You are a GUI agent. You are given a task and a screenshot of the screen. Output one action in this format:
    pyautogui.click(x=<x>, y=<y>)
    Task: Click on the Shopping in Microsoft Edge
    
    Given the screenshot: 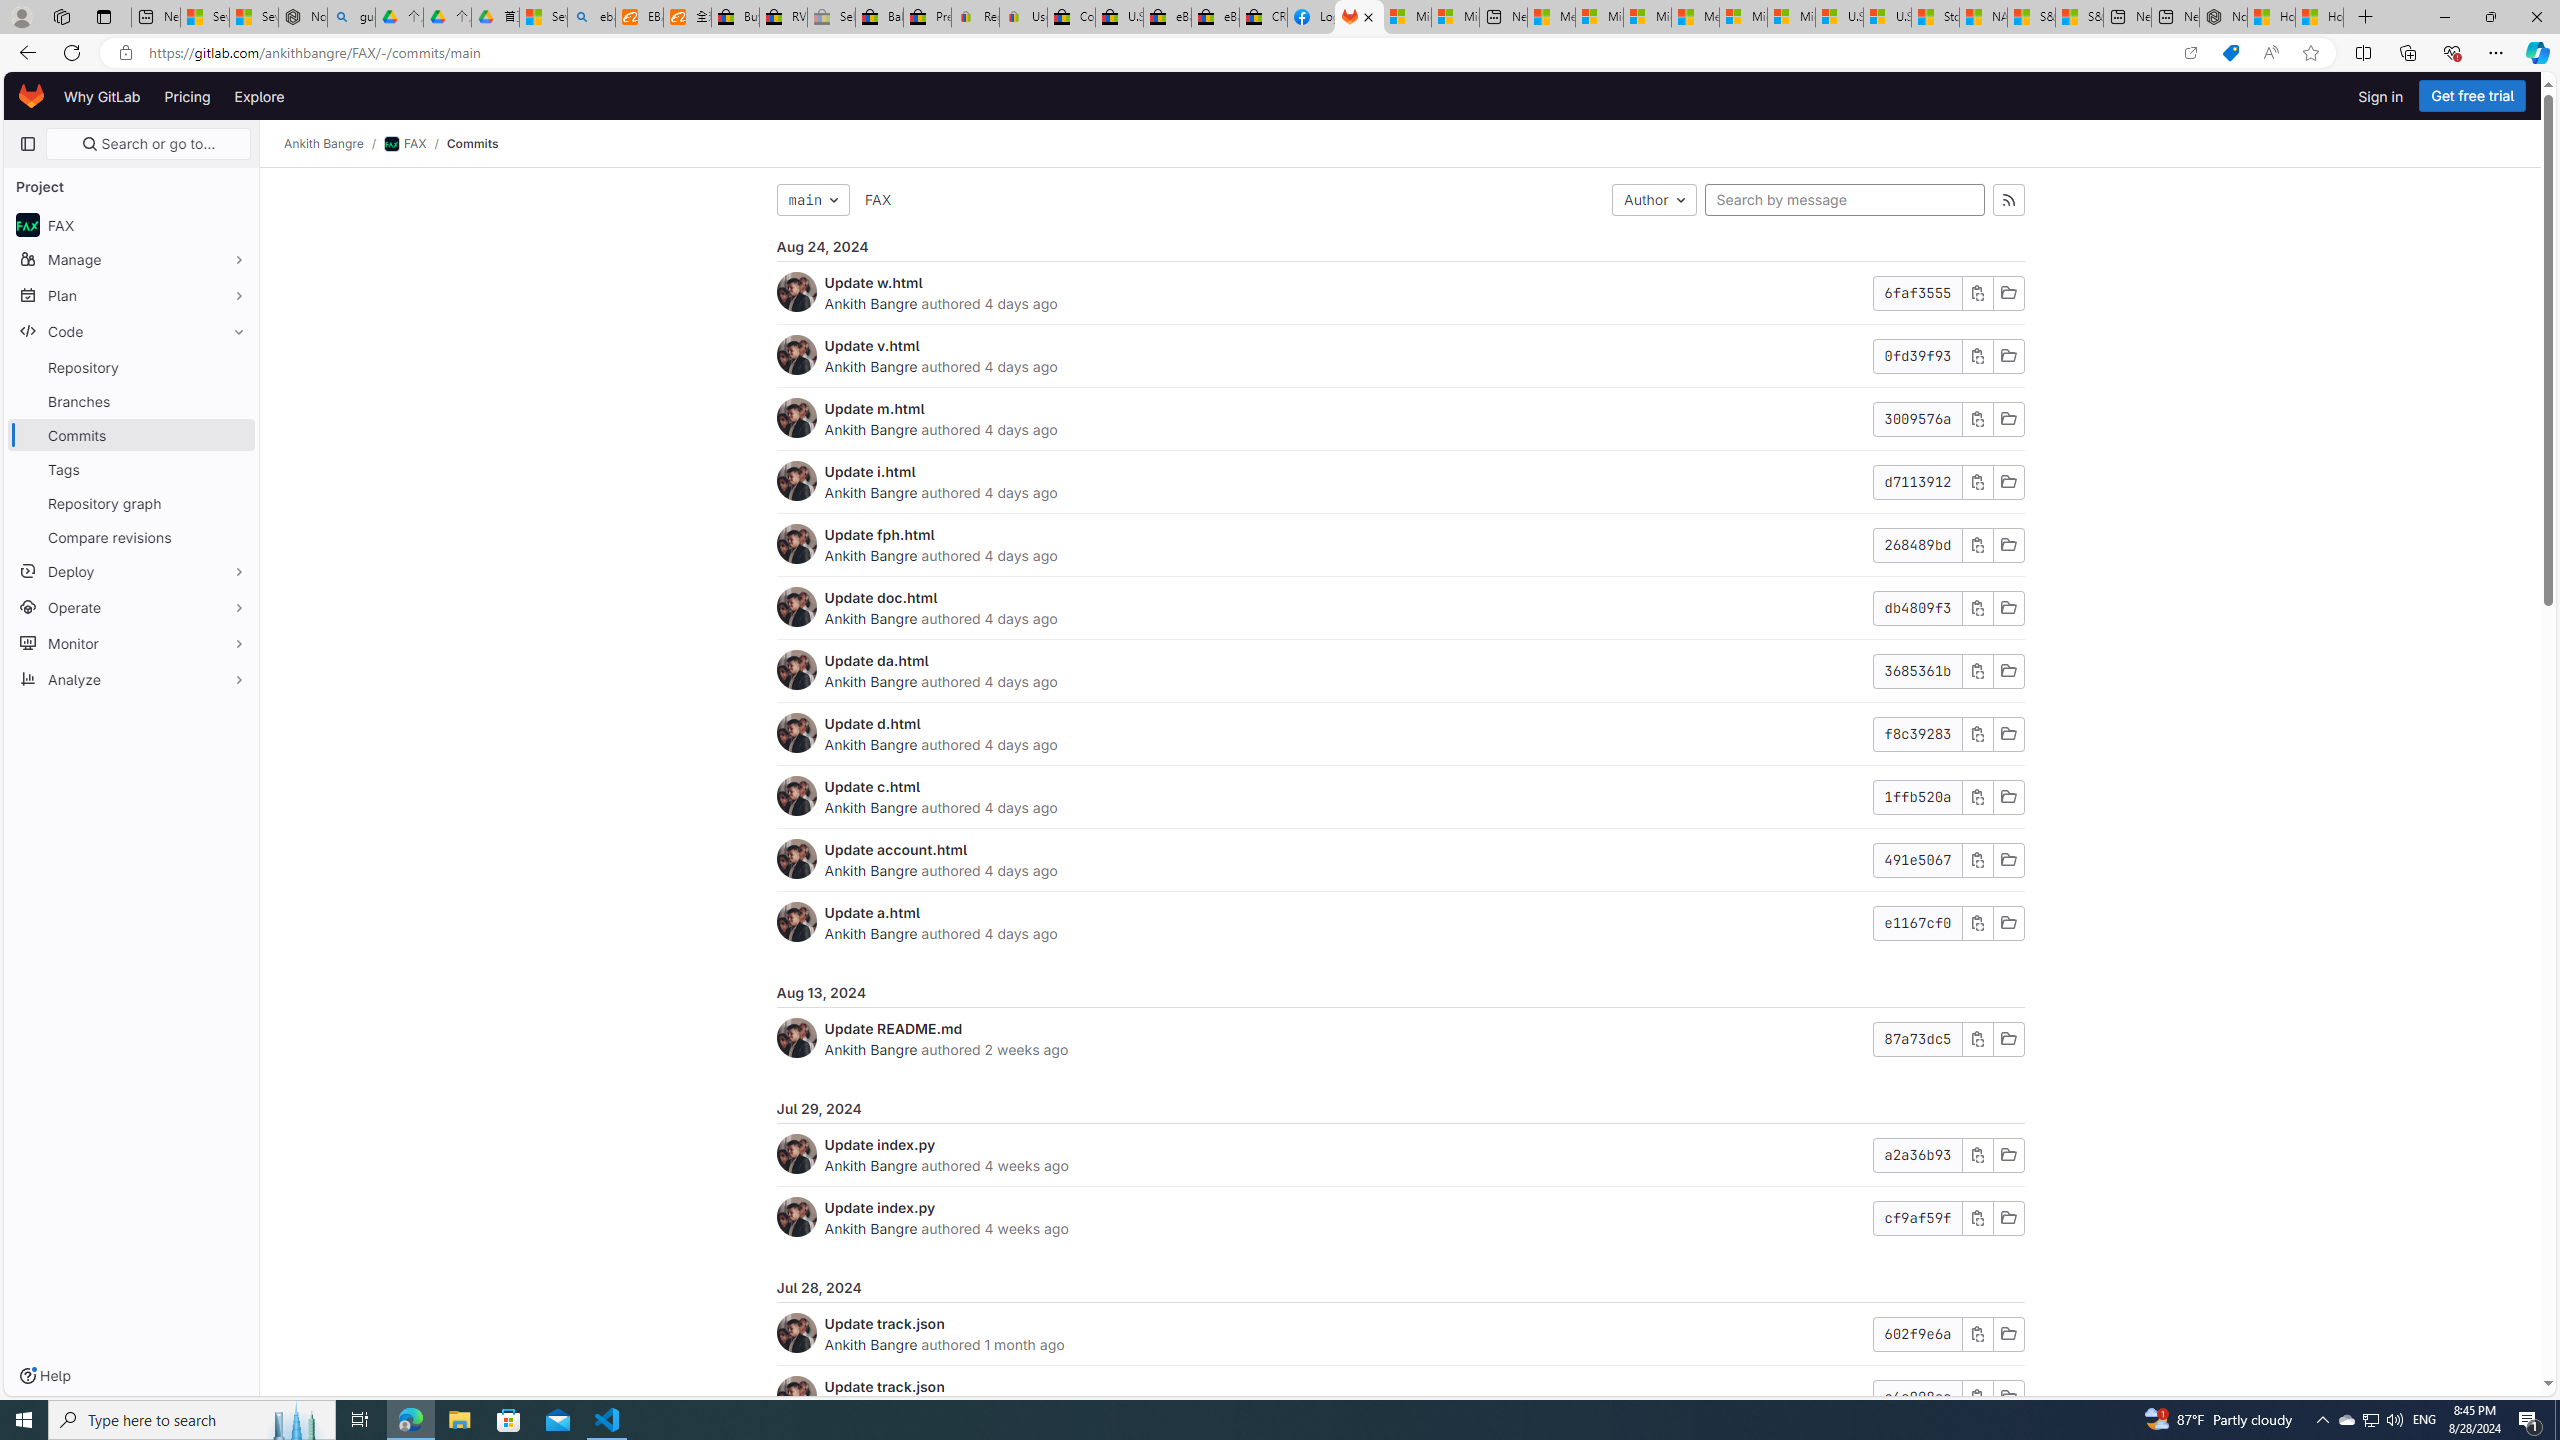 What is the action you would take?
    pyautogui.click(x=2230, y=53)
    